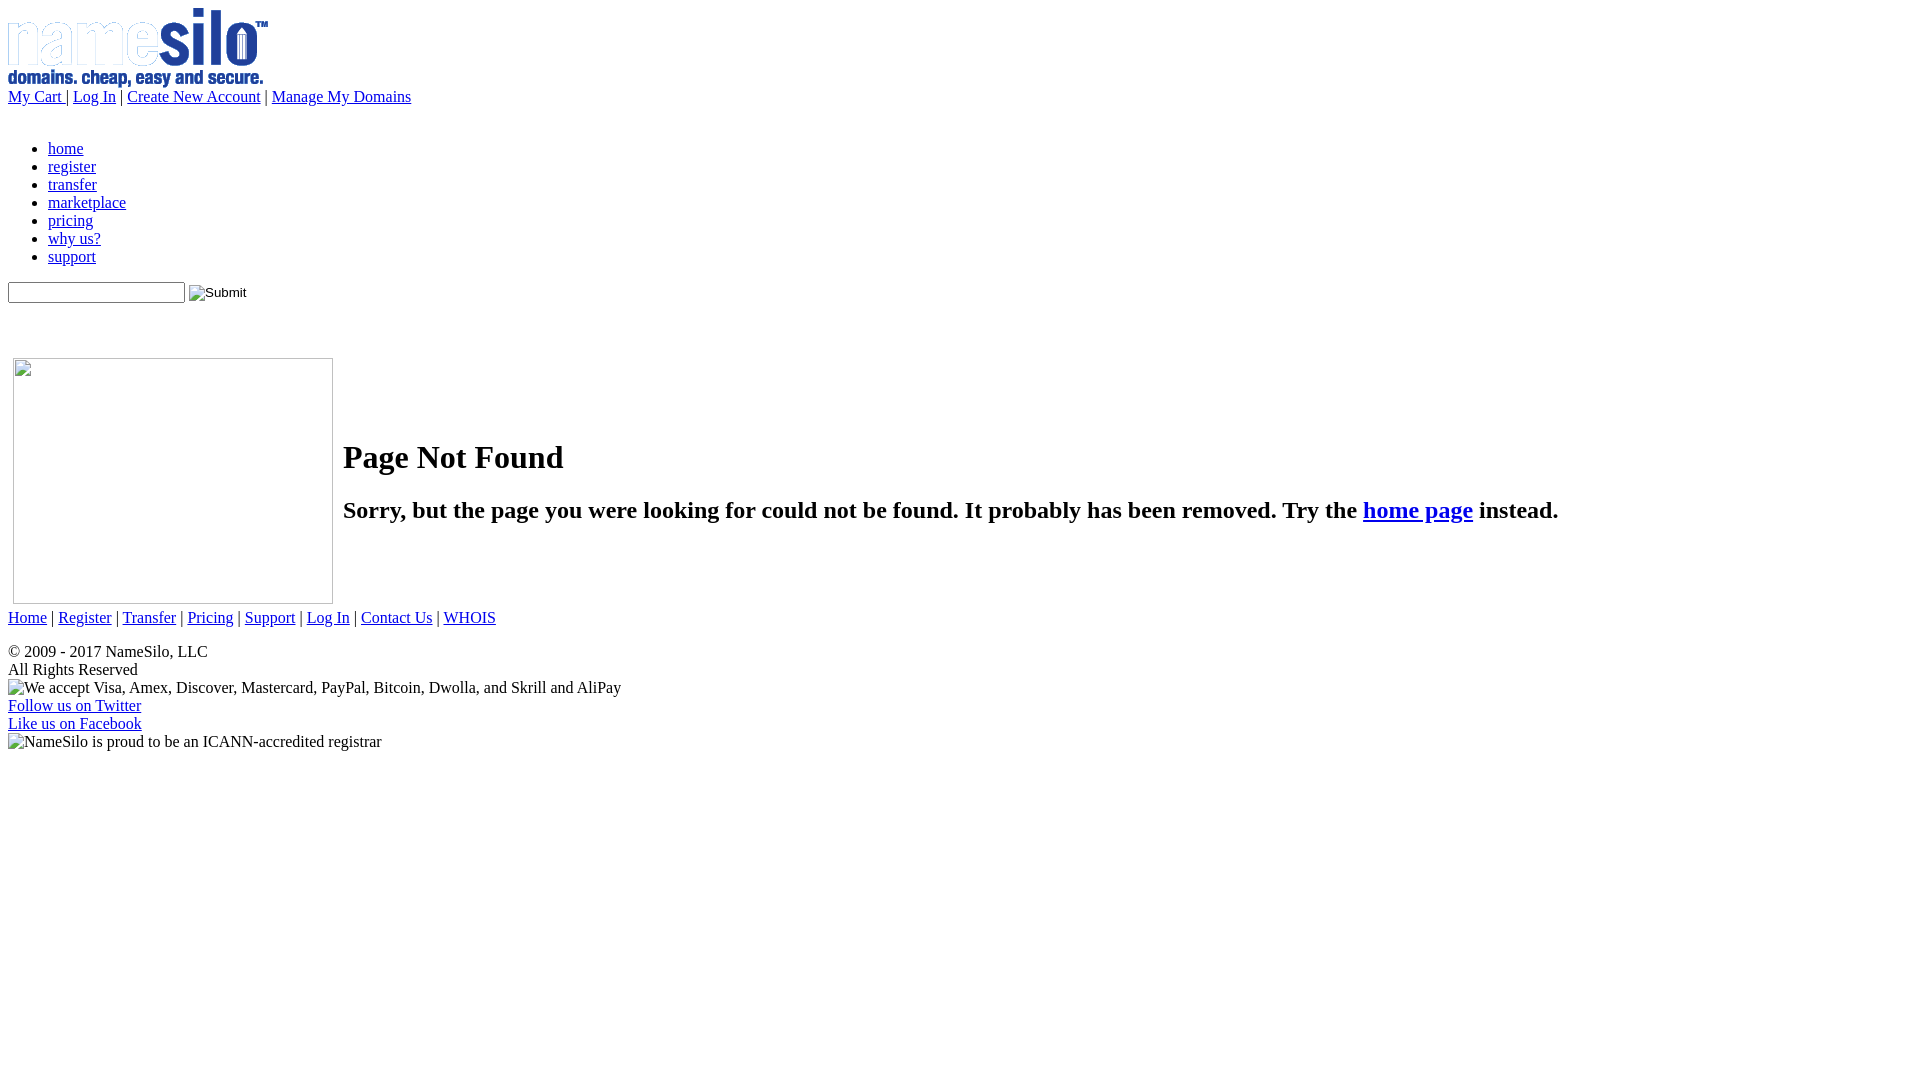  Describe the element at coordinates (72, 166) in the screenshot. I see `register` at that location.